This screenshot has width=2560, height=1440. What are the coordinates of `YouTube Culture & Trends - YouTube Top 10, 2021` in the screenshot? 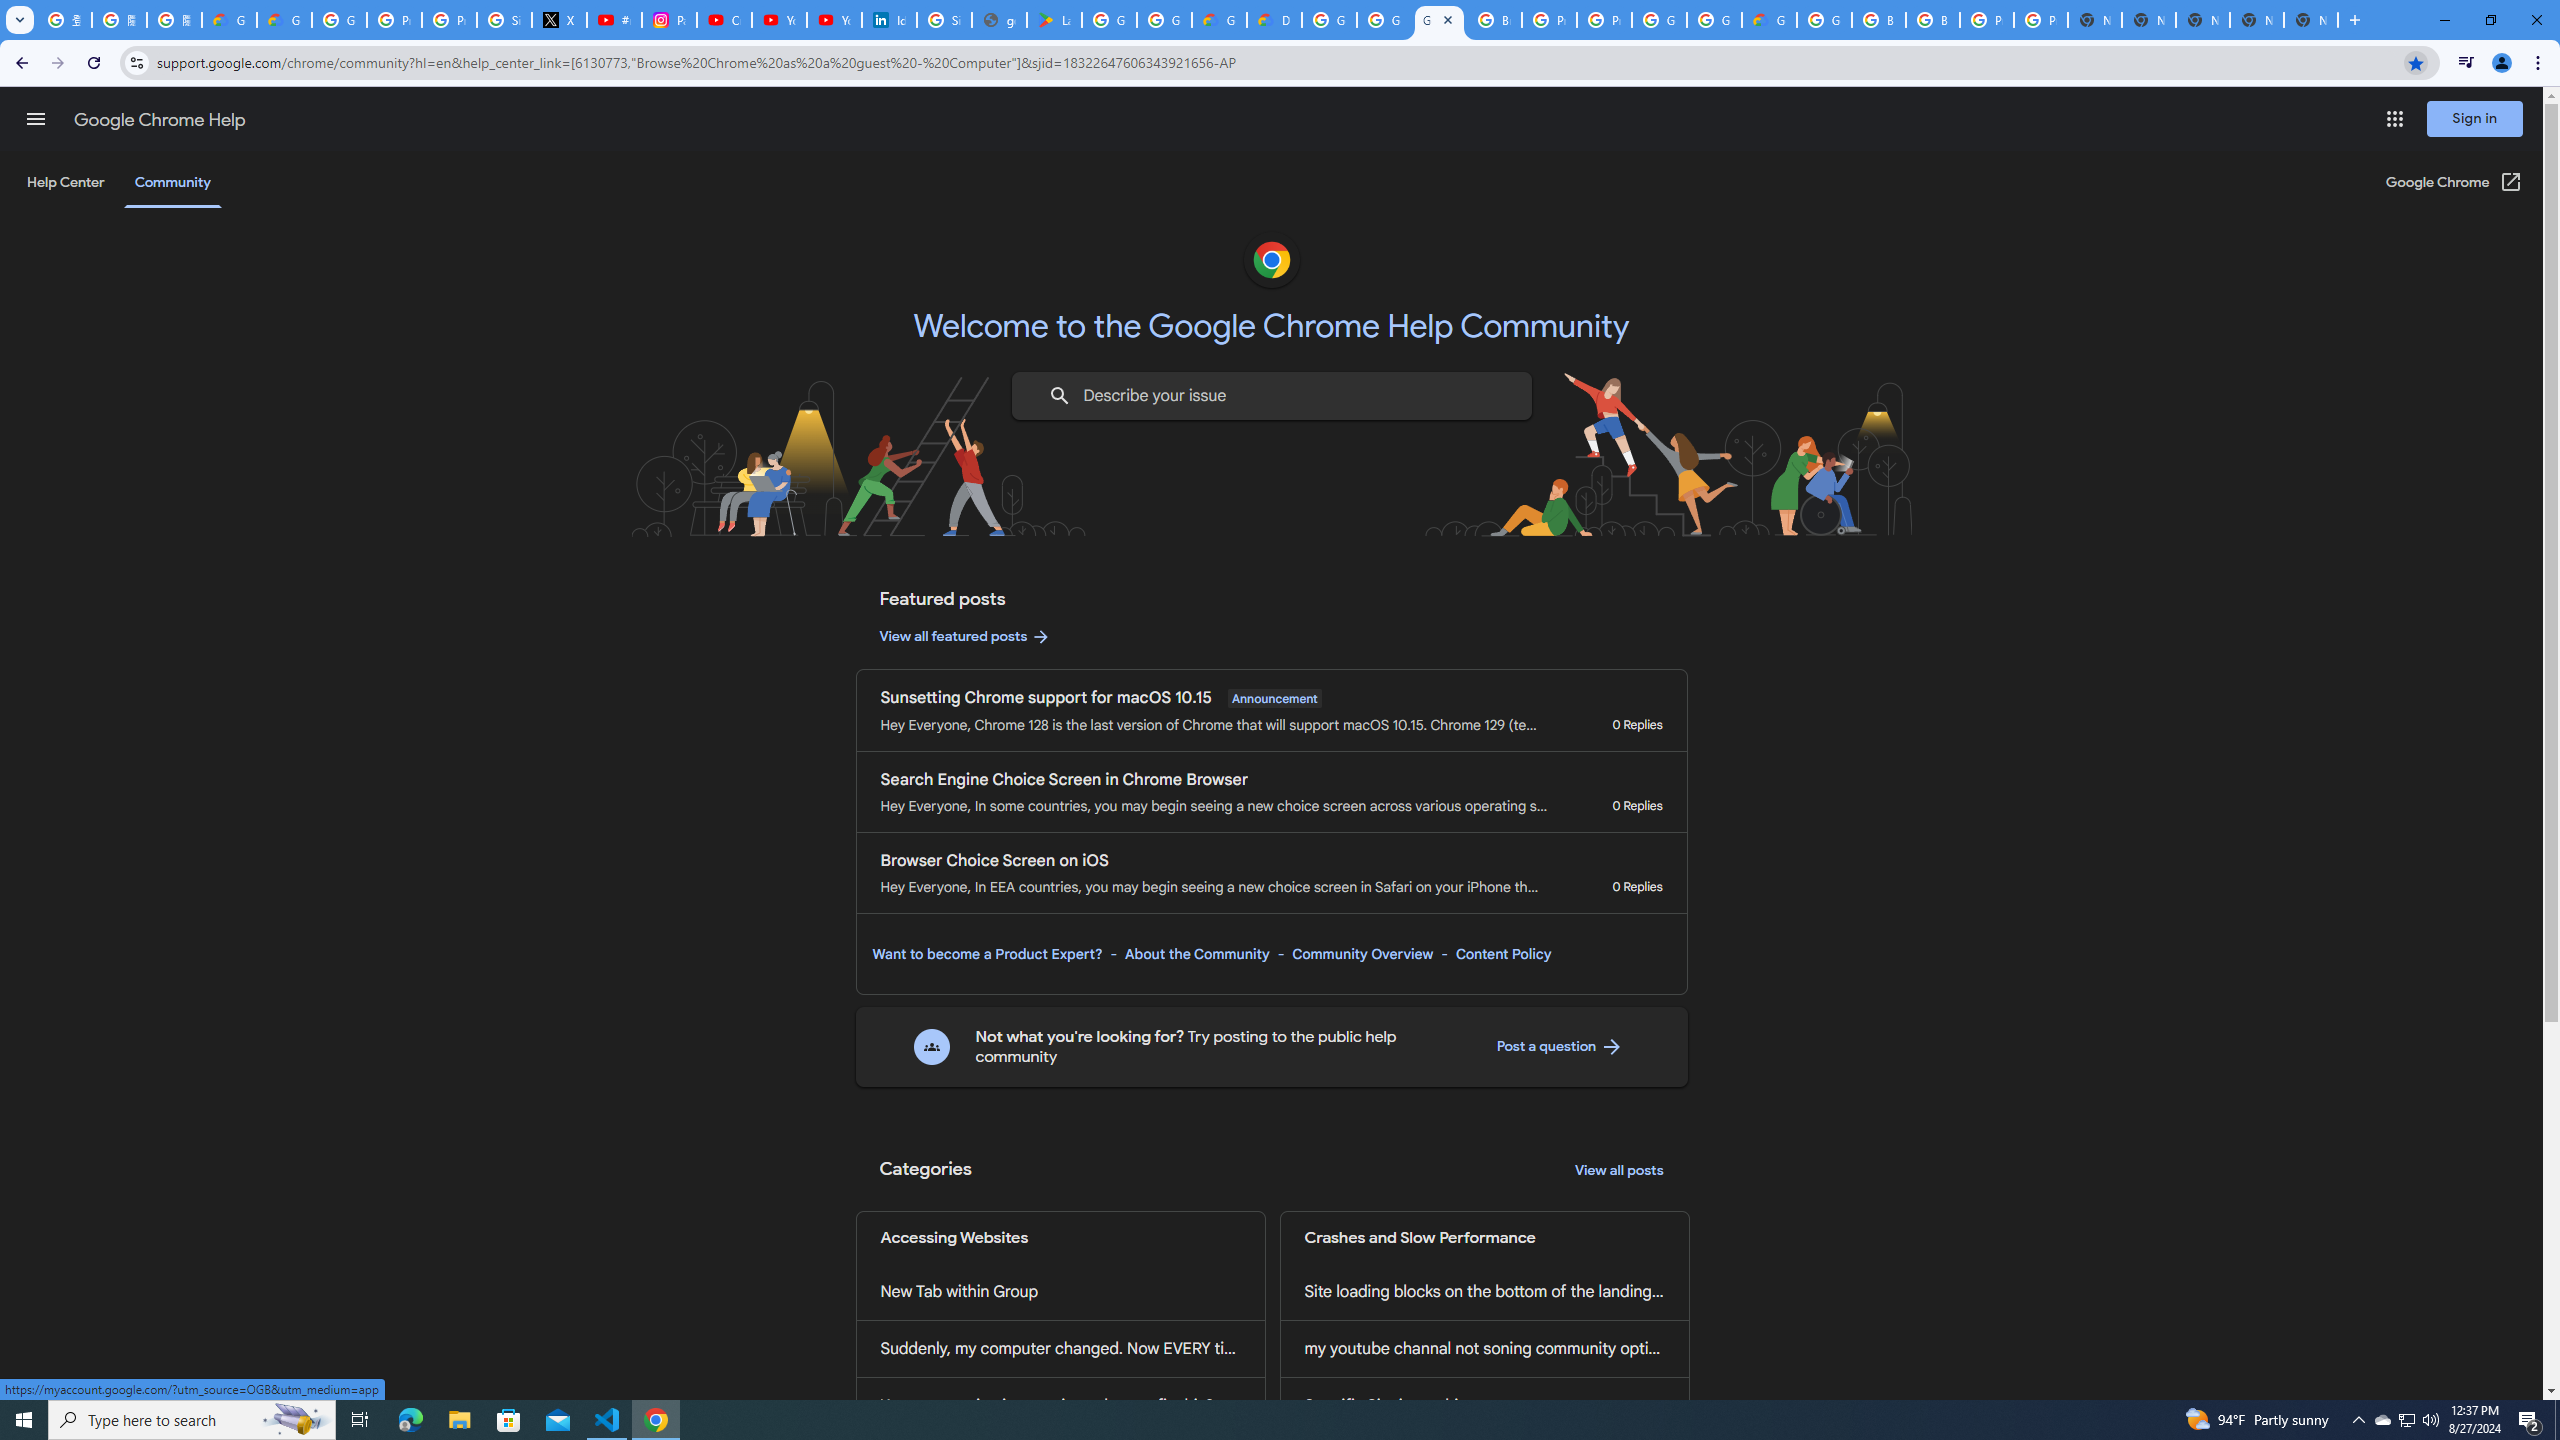 It's located at (834, 20).